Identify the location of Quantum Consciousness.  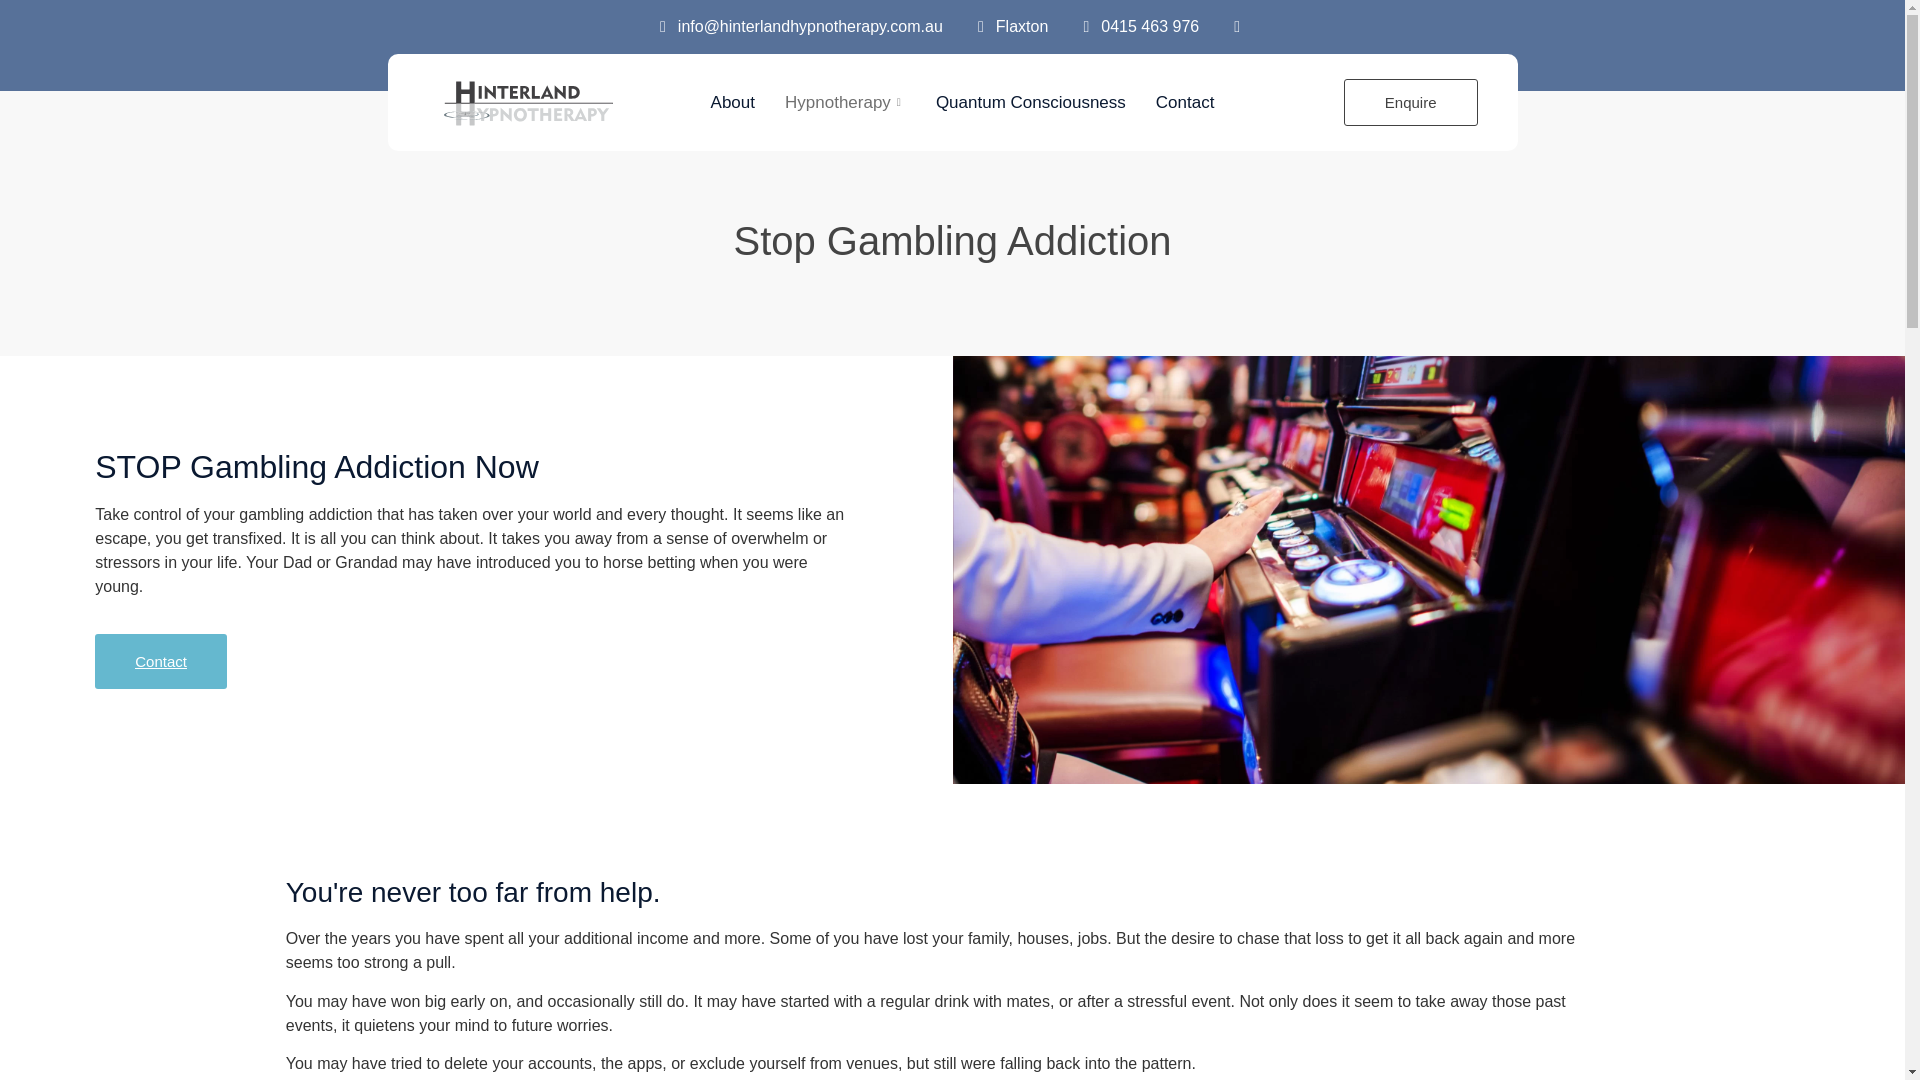
(1030, 102).